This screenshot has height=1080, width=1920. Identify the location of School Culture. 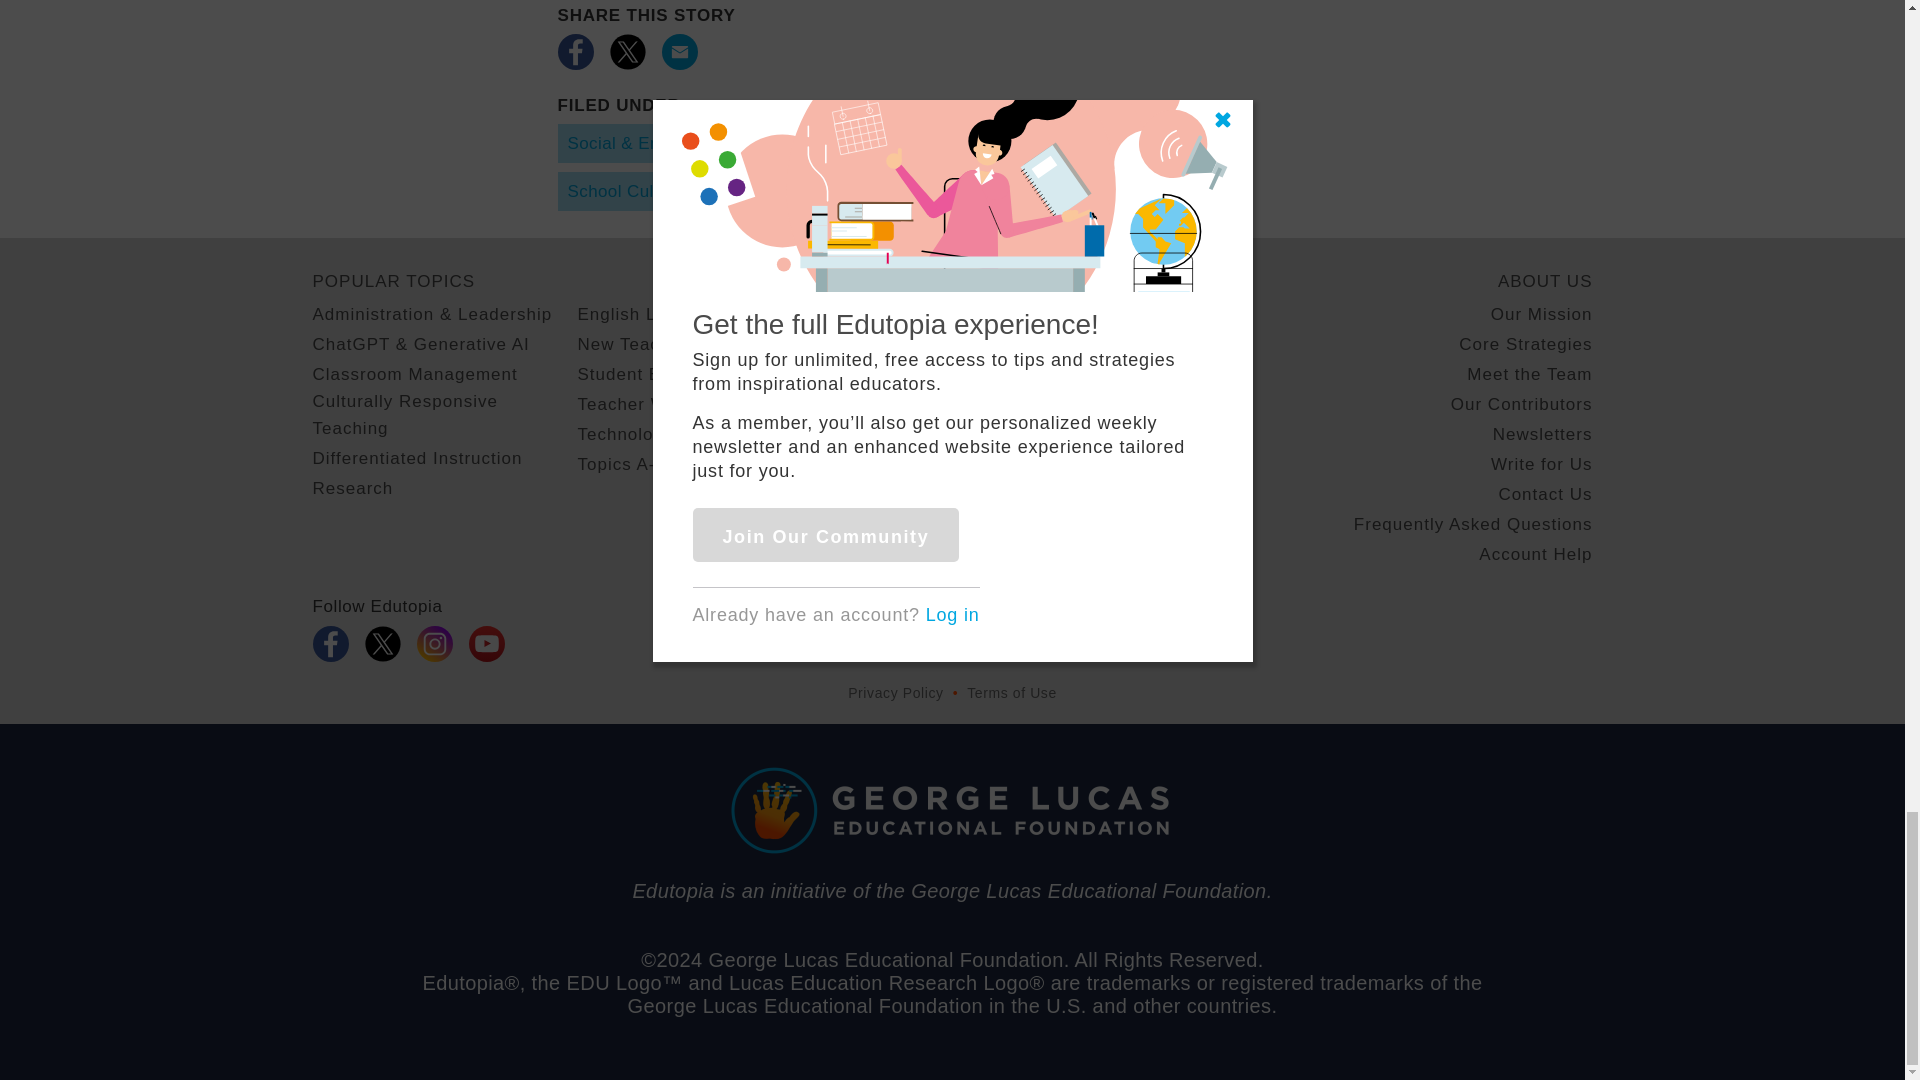
(626, 190).